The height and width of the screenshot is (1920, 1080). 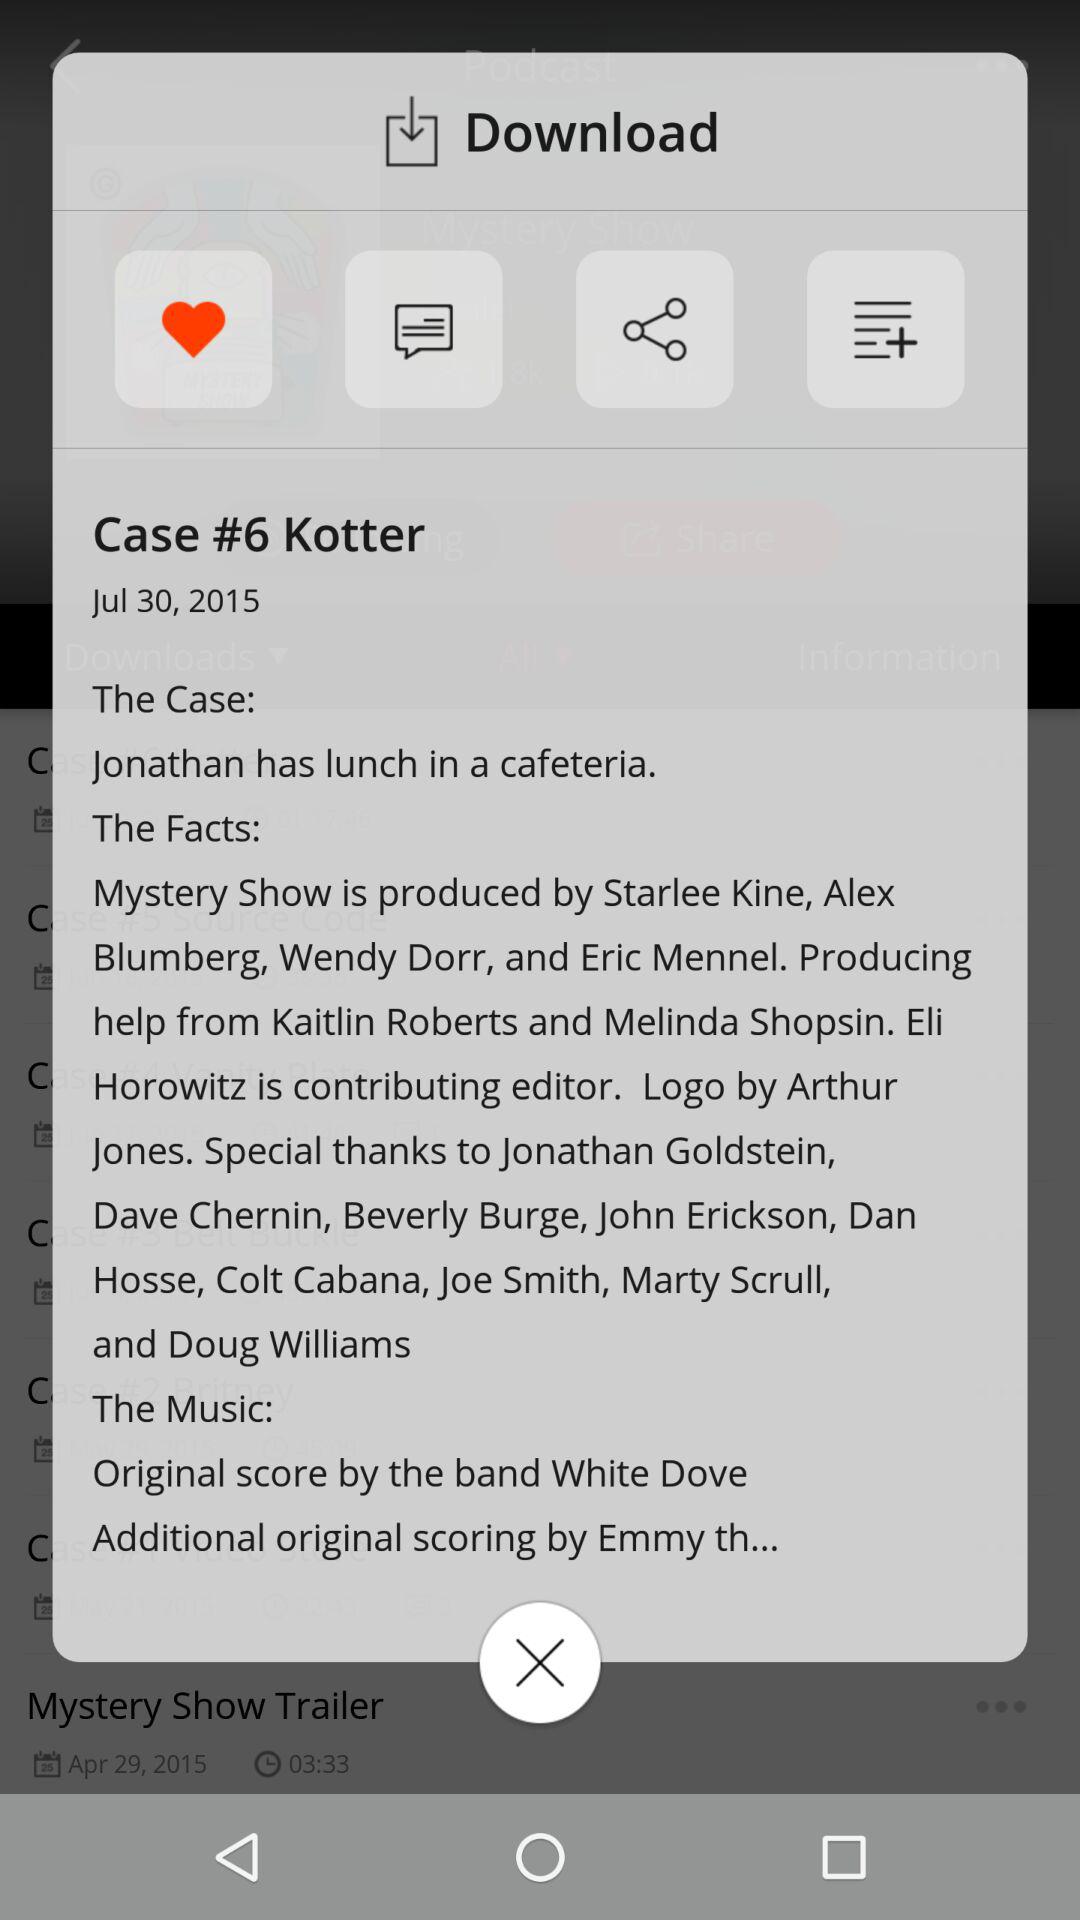 What do you see at coordinates (424, 329) in the screenshot?
I see `comments` at bounding box center [424, 329].